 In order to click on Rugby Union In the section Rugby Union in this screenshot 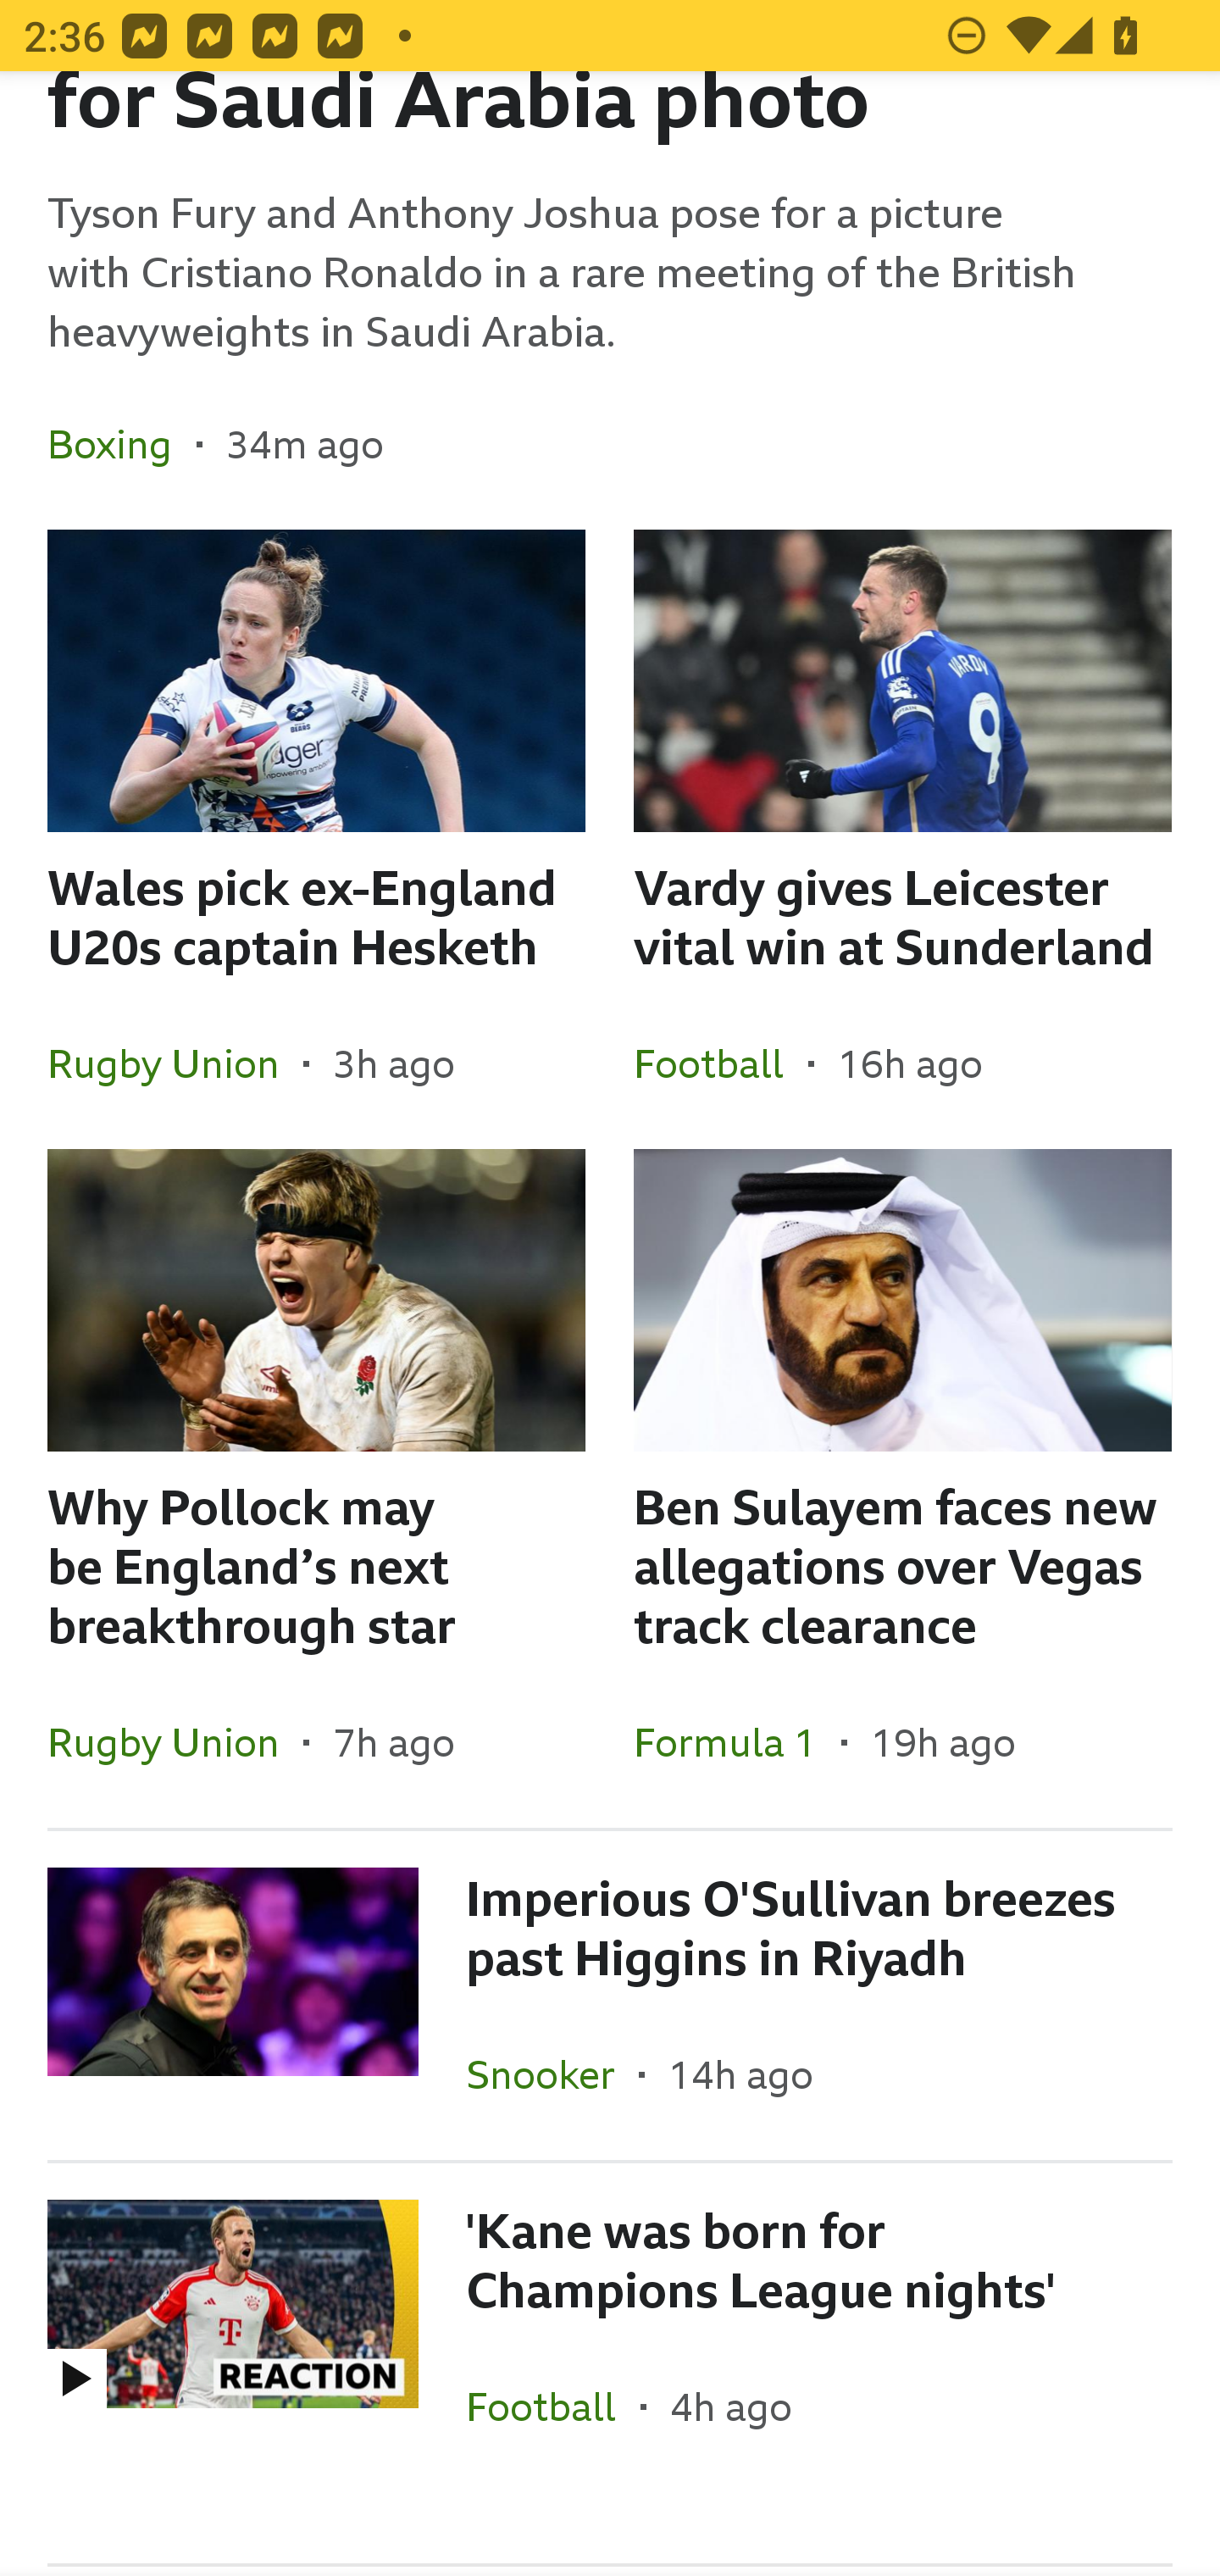, I will do `click(175, 1063)`.